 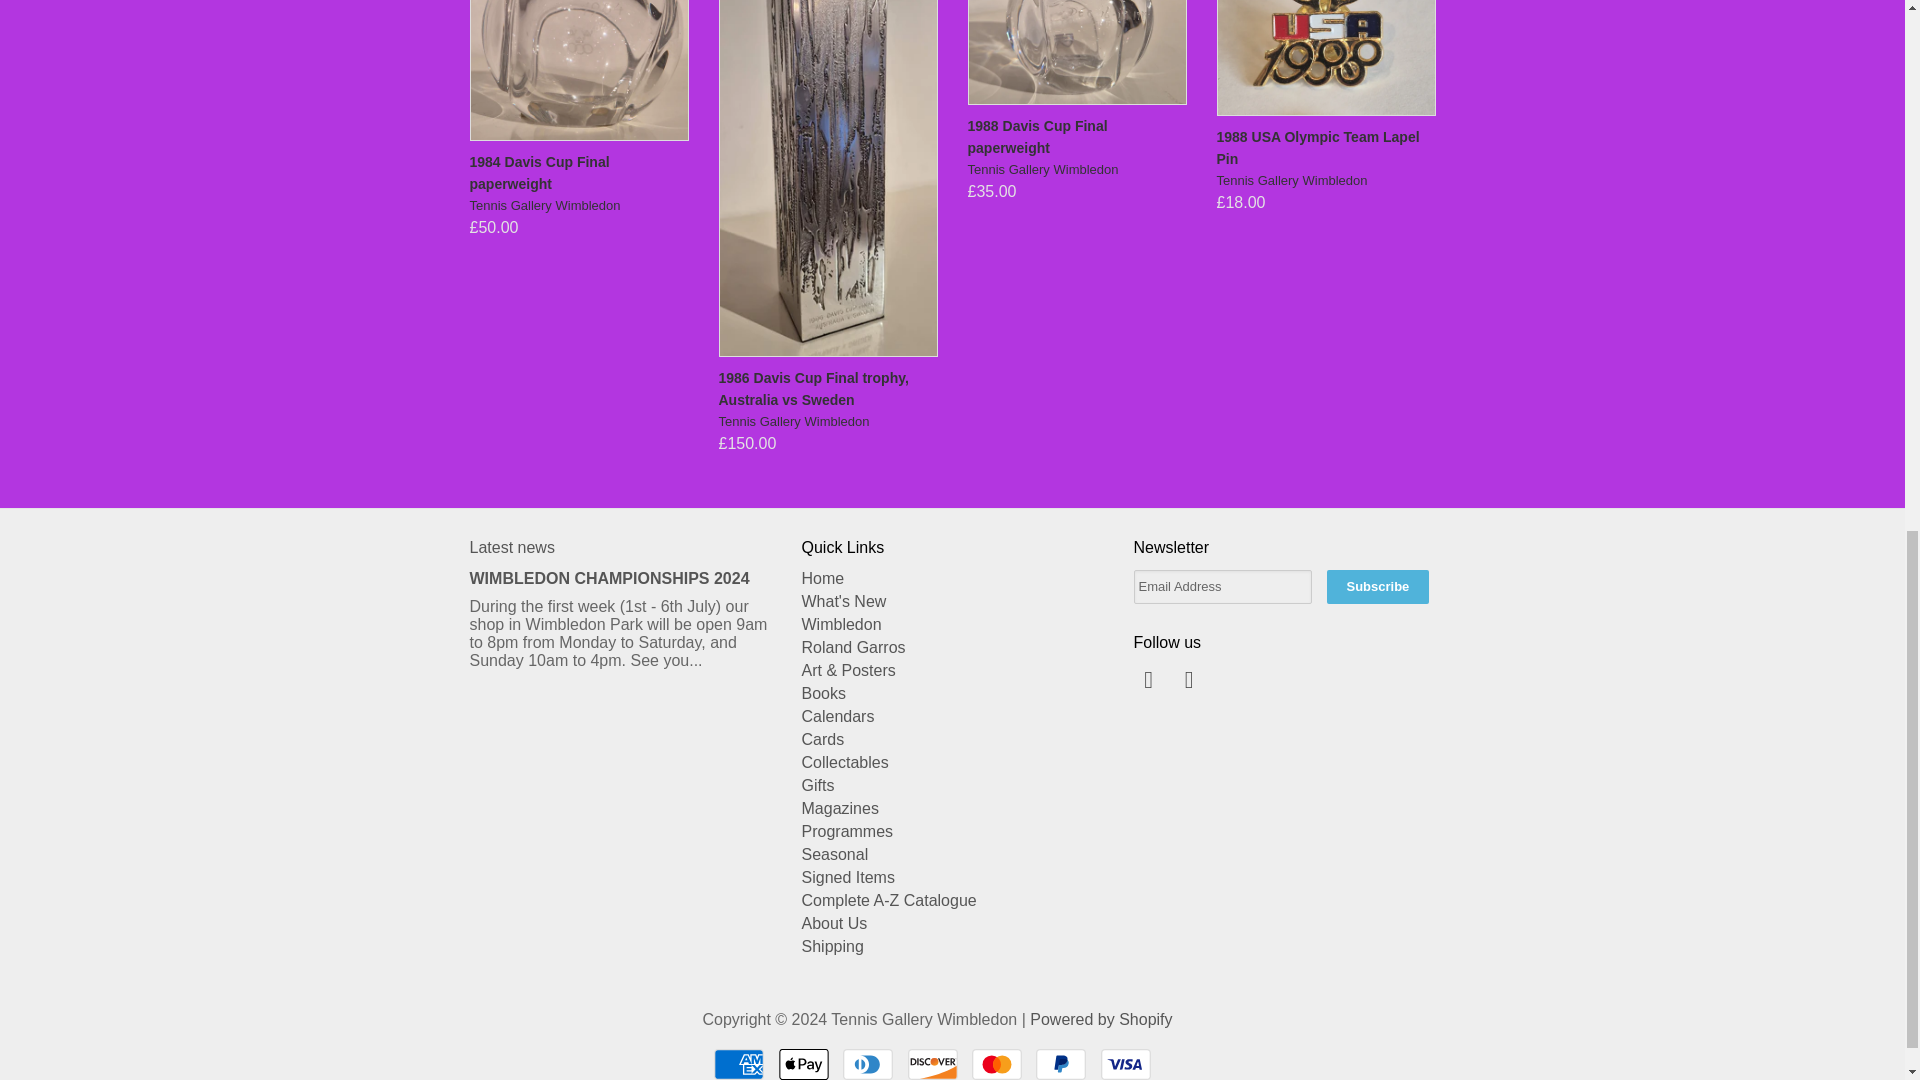 I want to click on Home, so click(x=823, y=578).